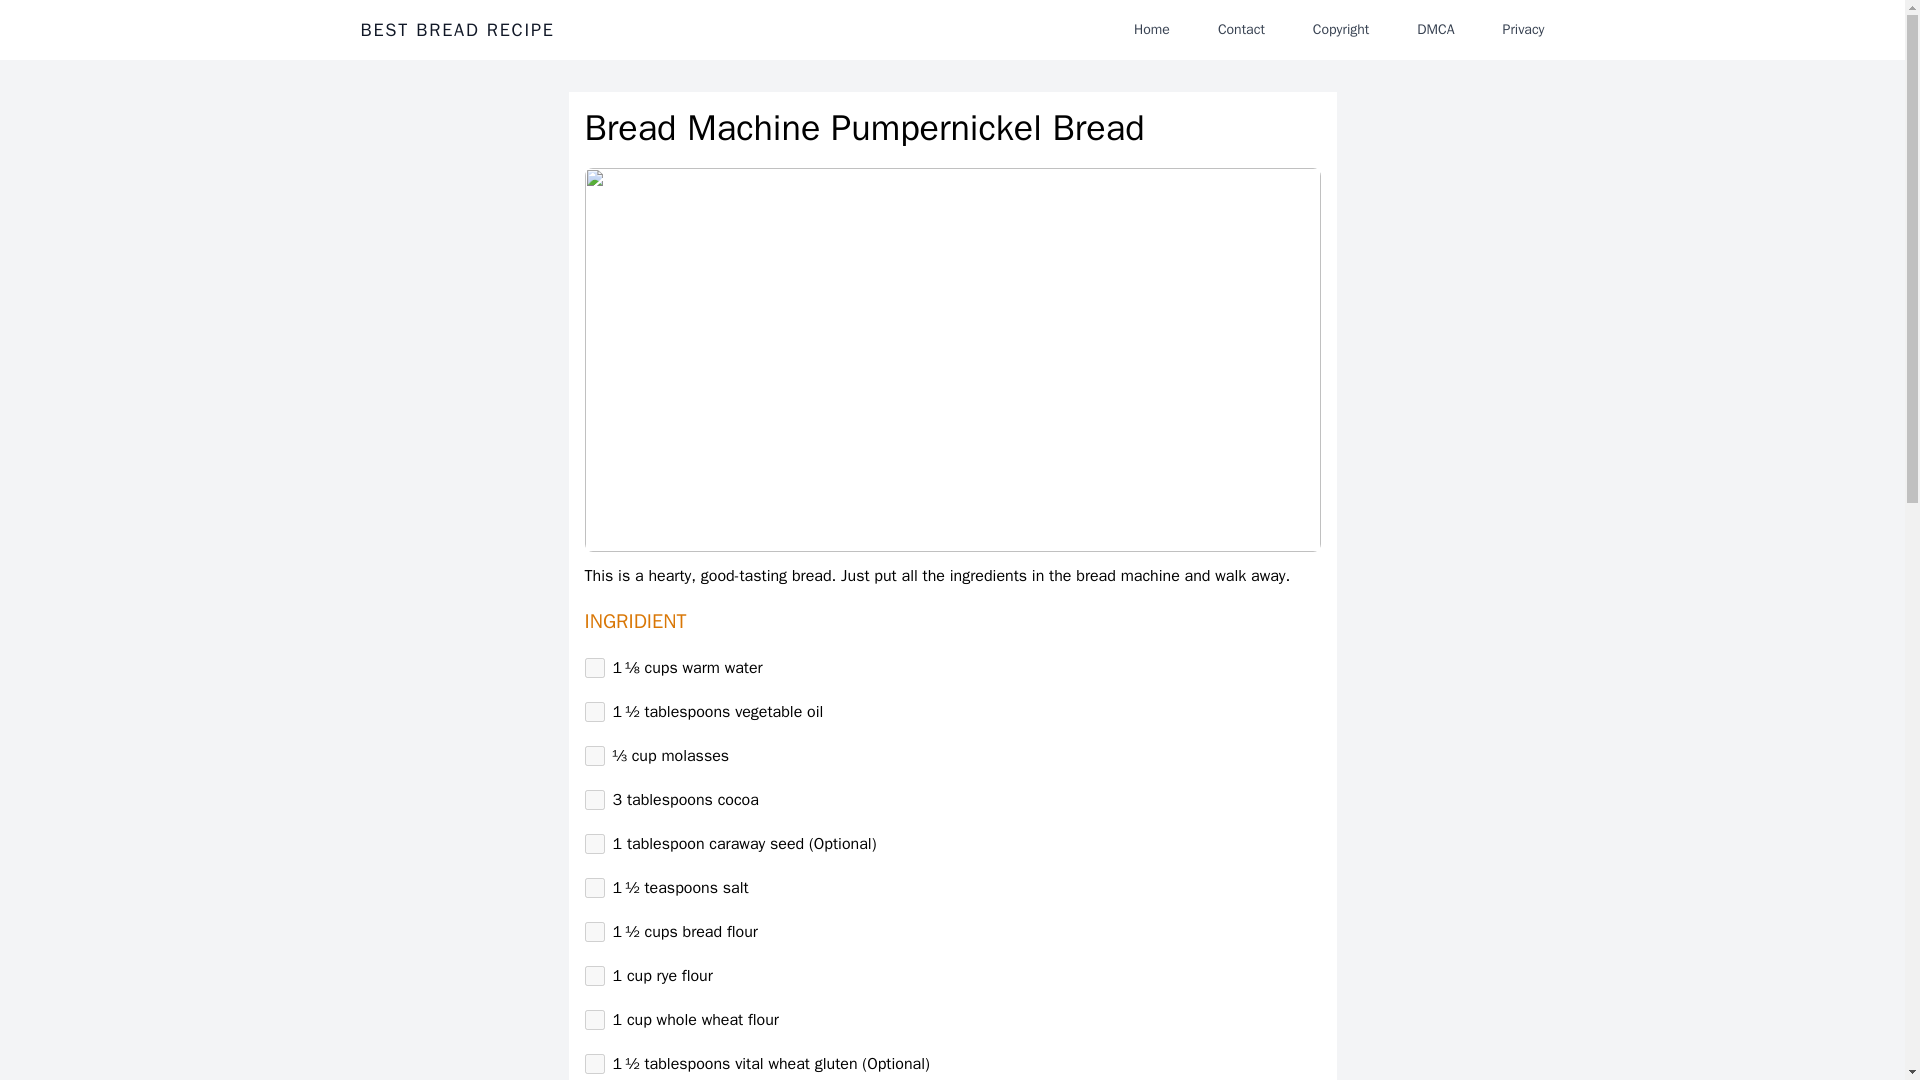 Image resolution: width=1920 pixels, height=1080 pixels. I want to click on on, so click(594, 756).